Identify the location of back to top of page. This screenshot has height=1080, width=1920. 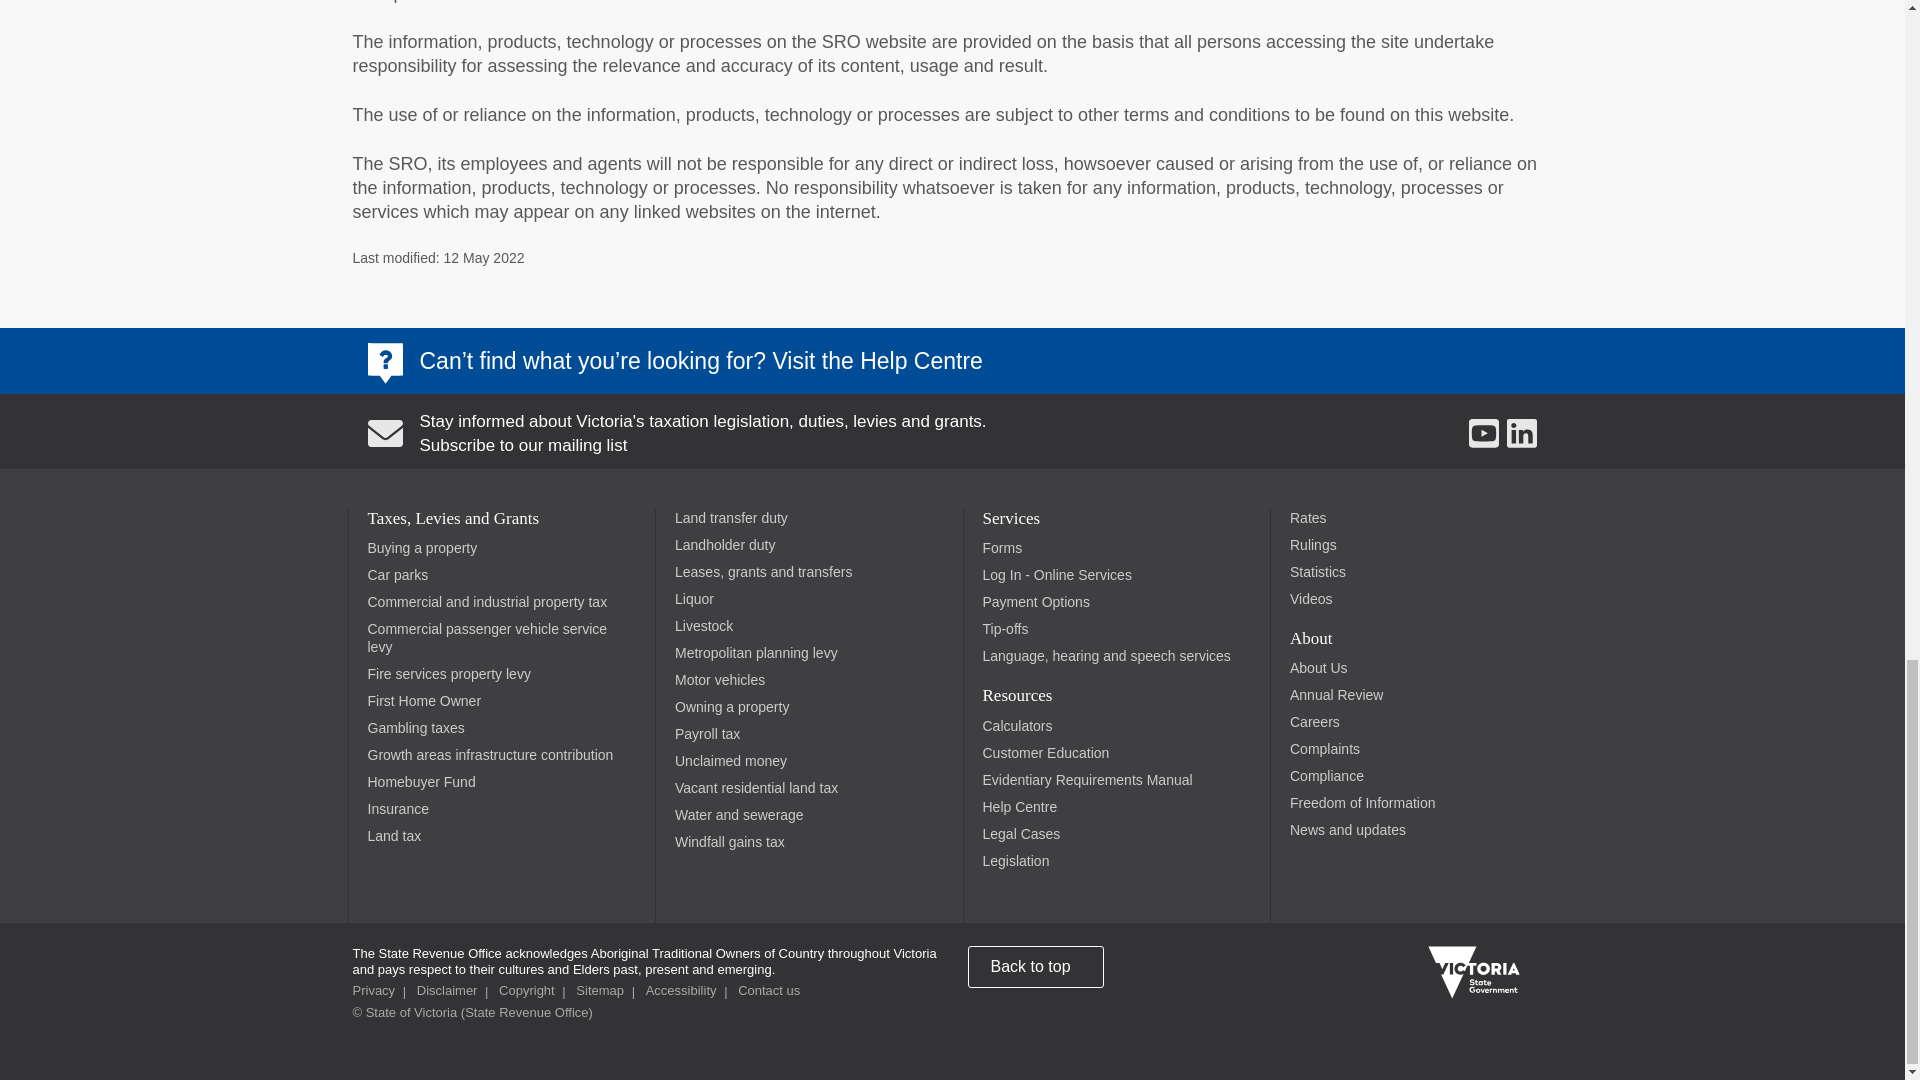
(1036, 967).